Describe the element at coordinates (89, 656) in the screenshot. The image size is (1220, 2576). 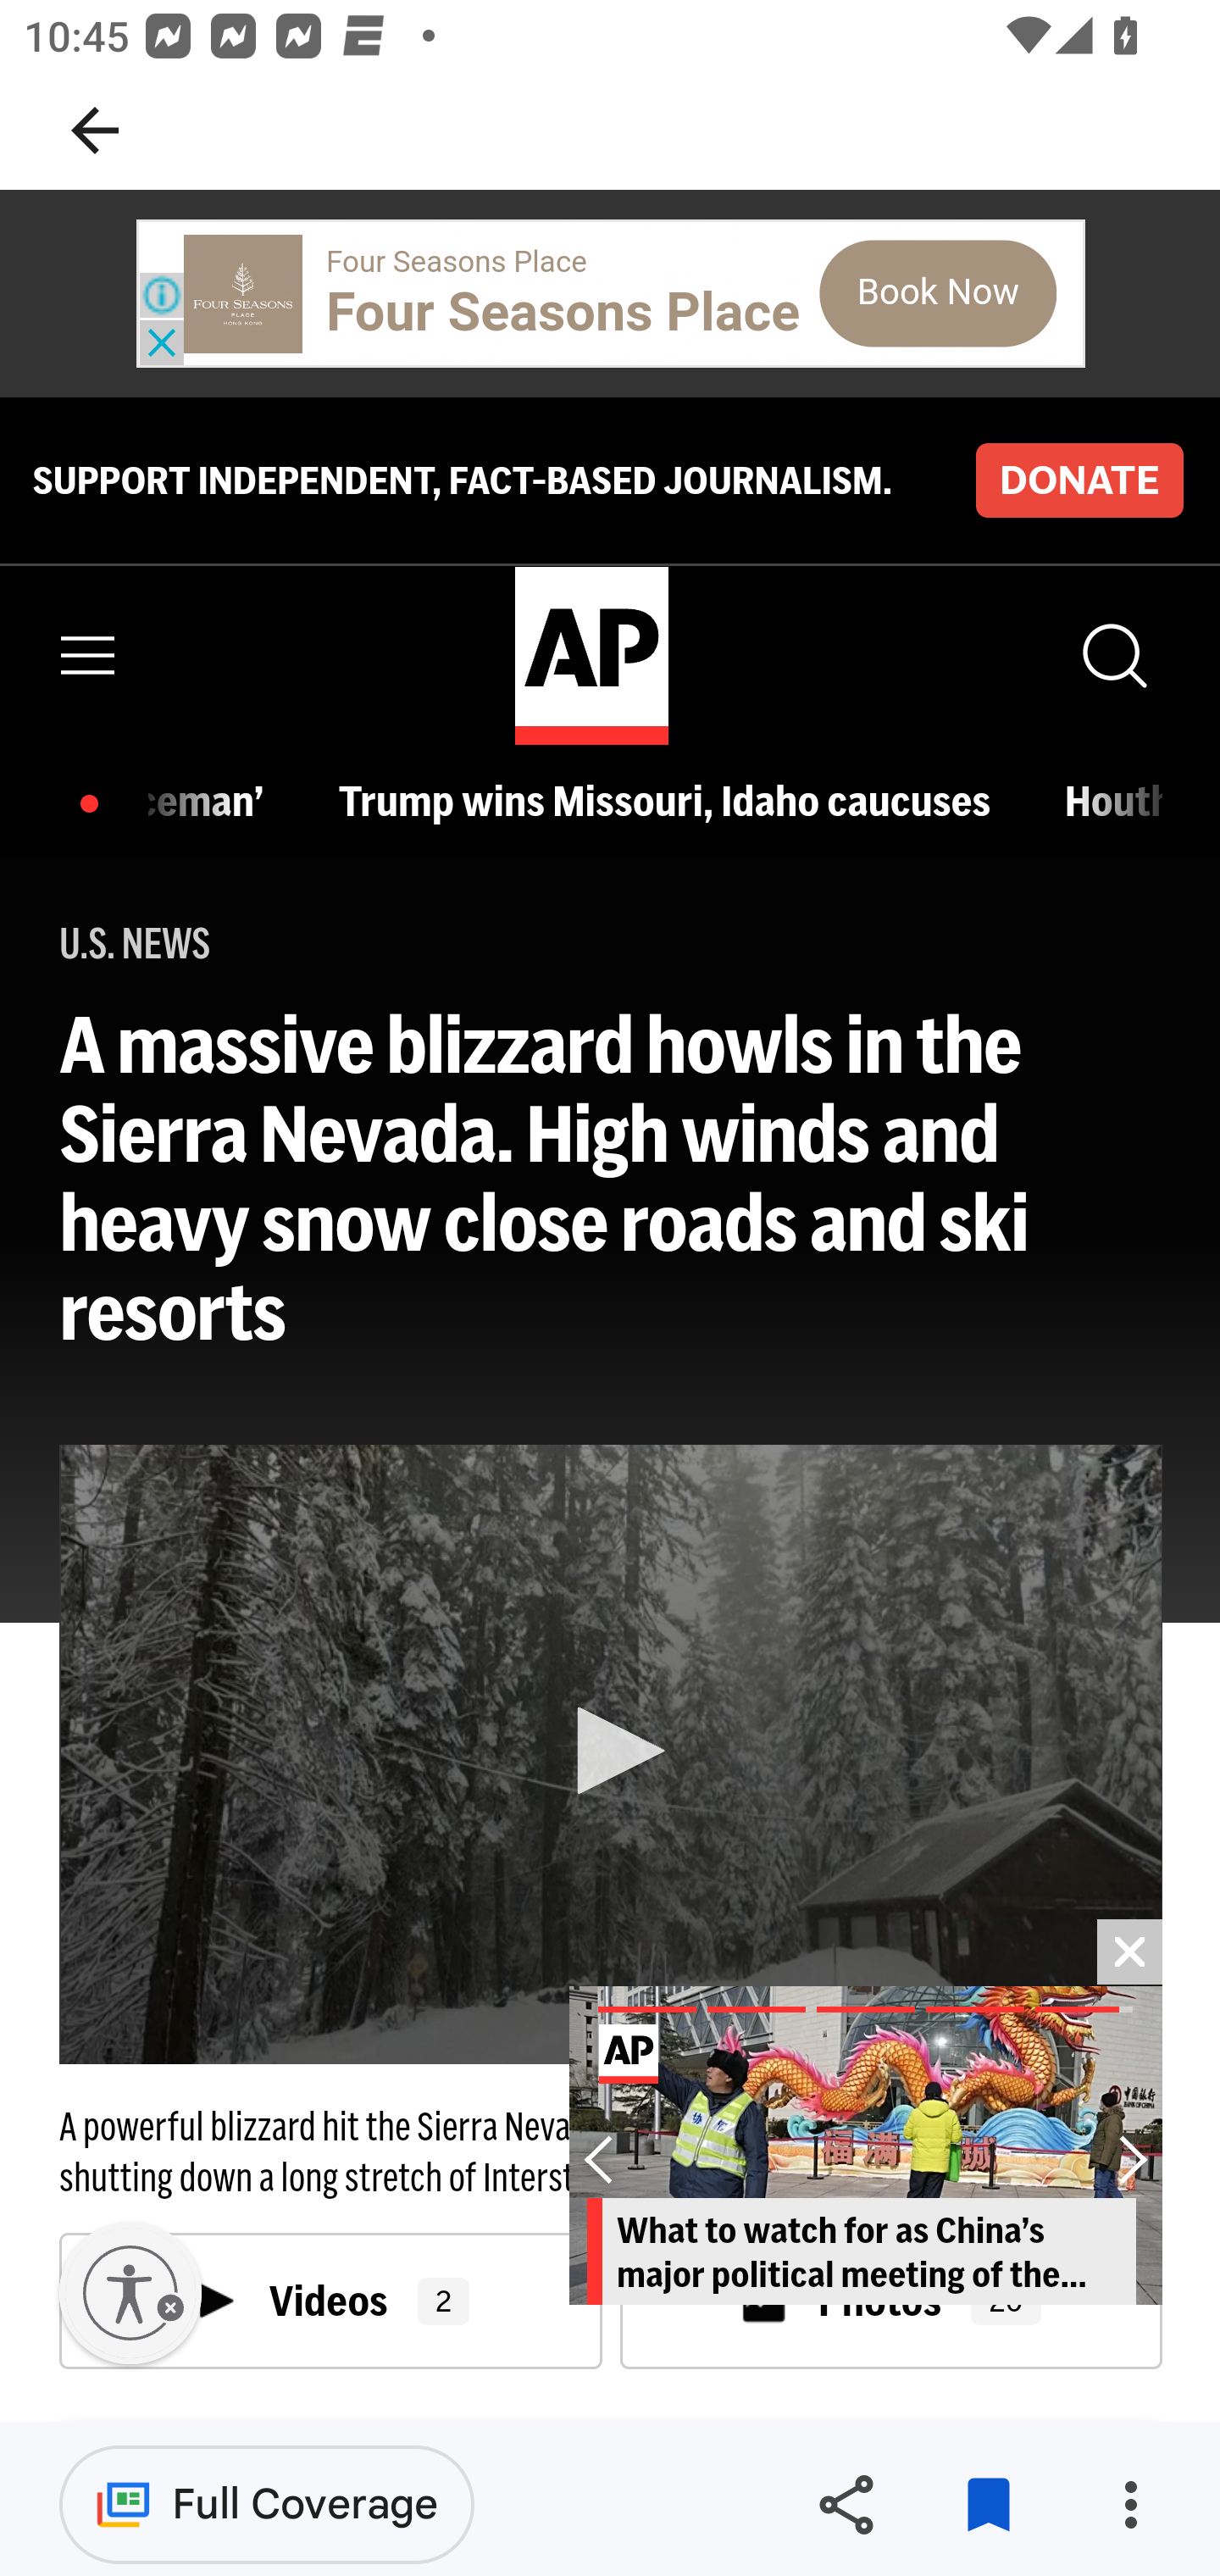
I see `Menu` at that location.